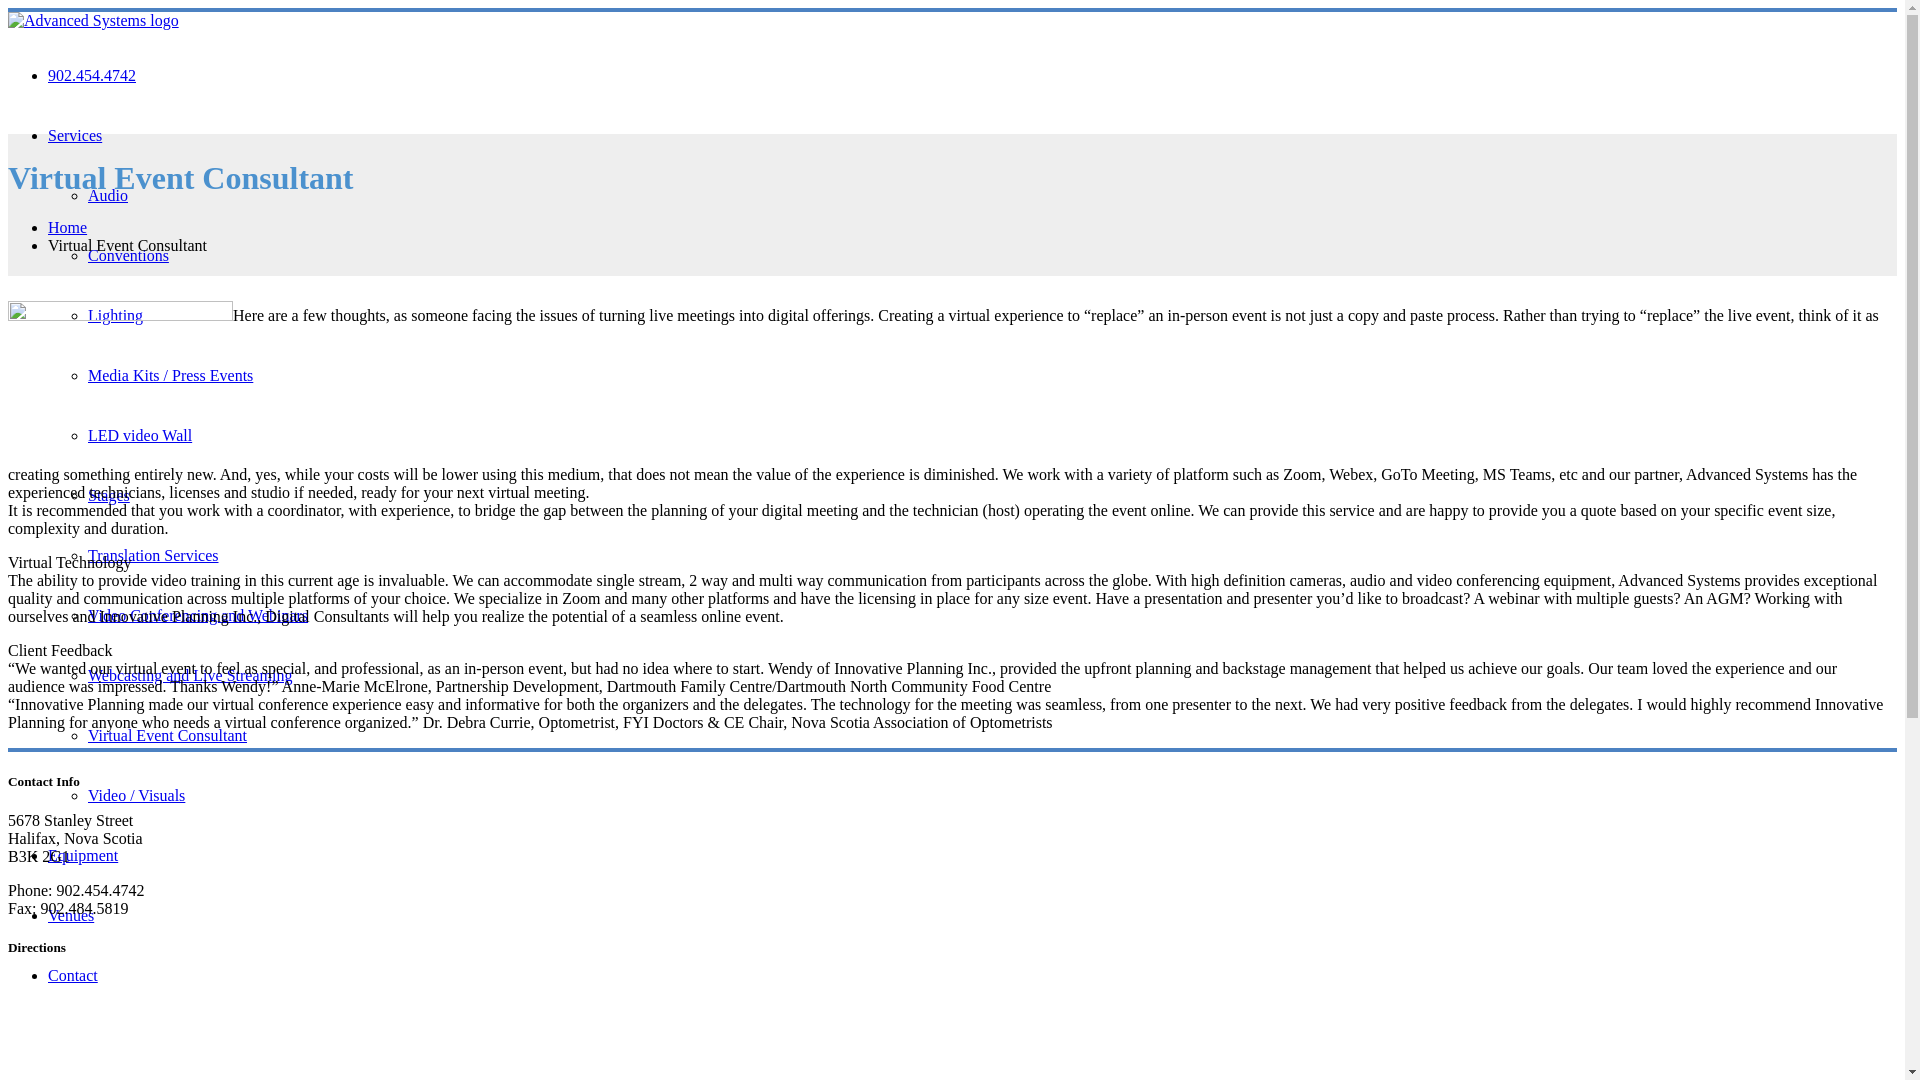 This screenshot has width=1920, height=1080. I want to click on LED video Wall, so click(140, 436).